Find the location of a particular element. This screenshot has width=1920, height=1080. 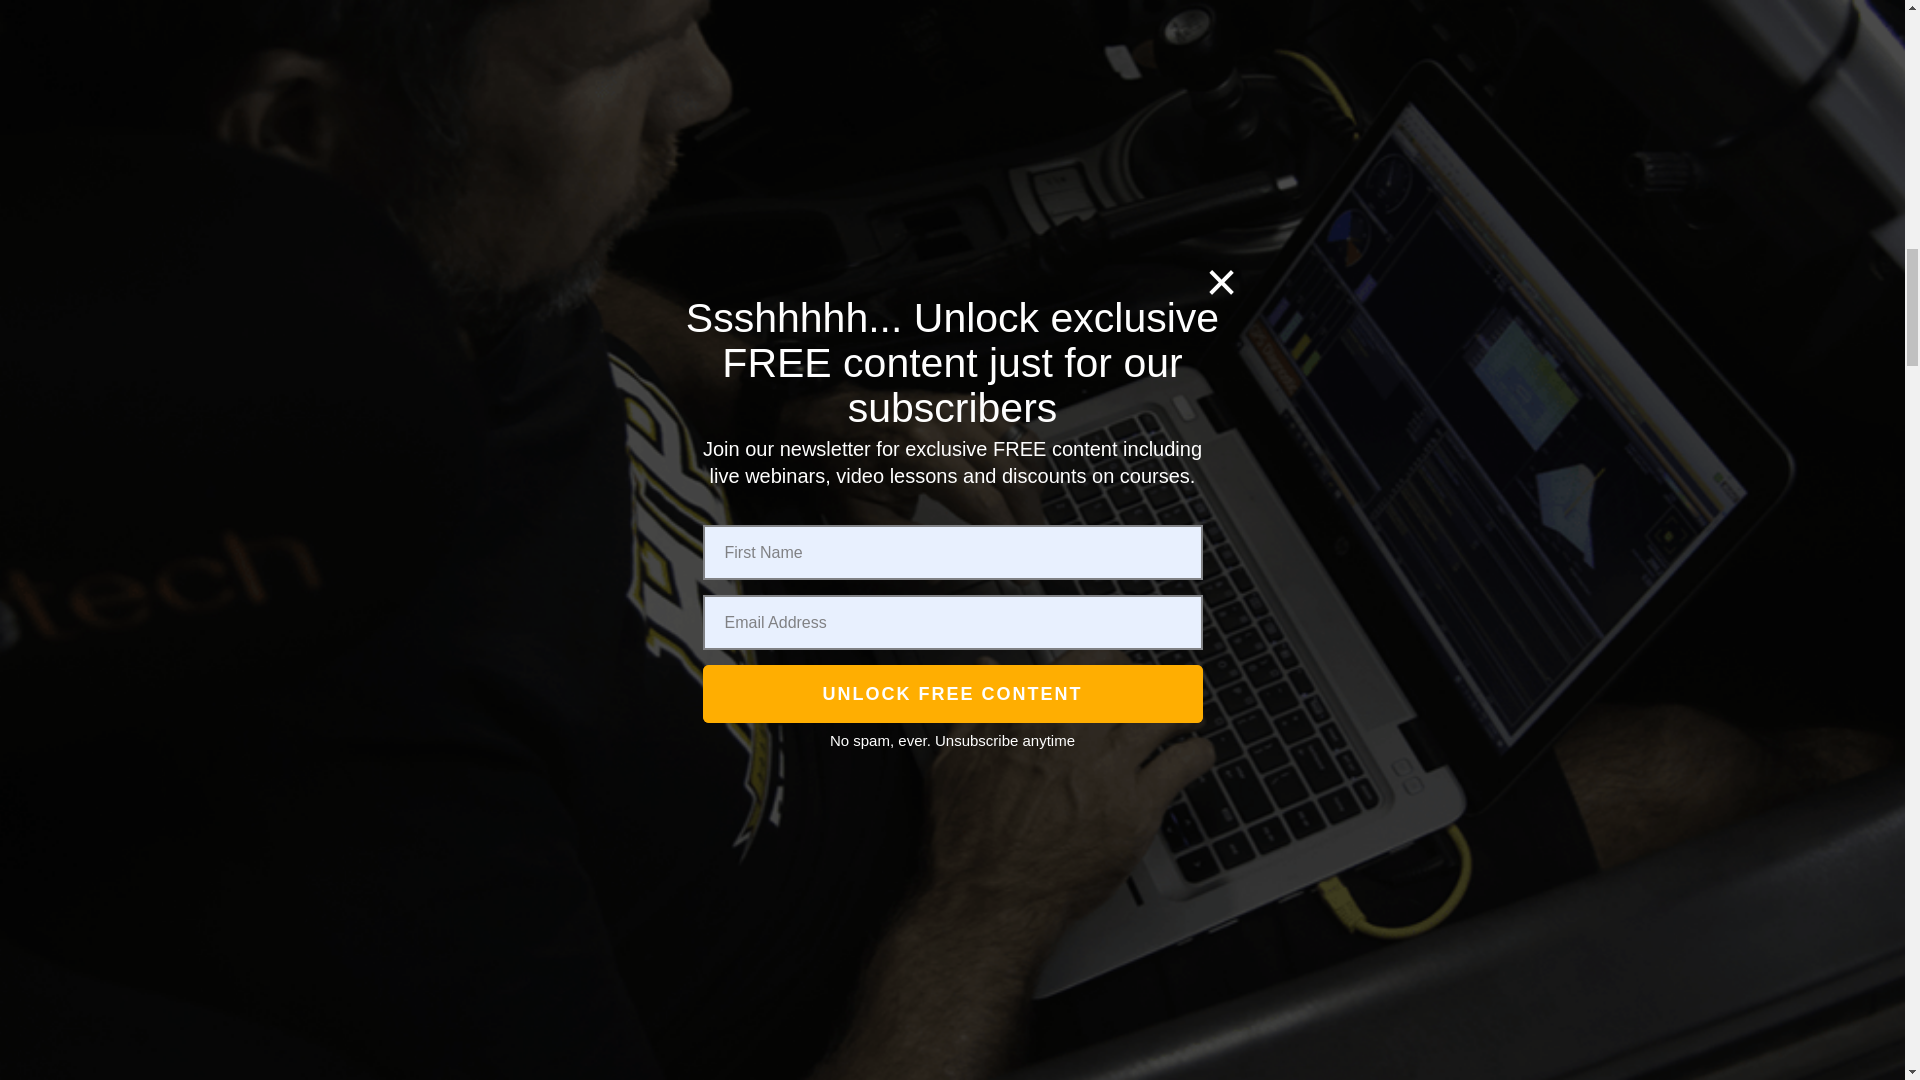

Click here to view Gord is located at coordinates (468, 614).